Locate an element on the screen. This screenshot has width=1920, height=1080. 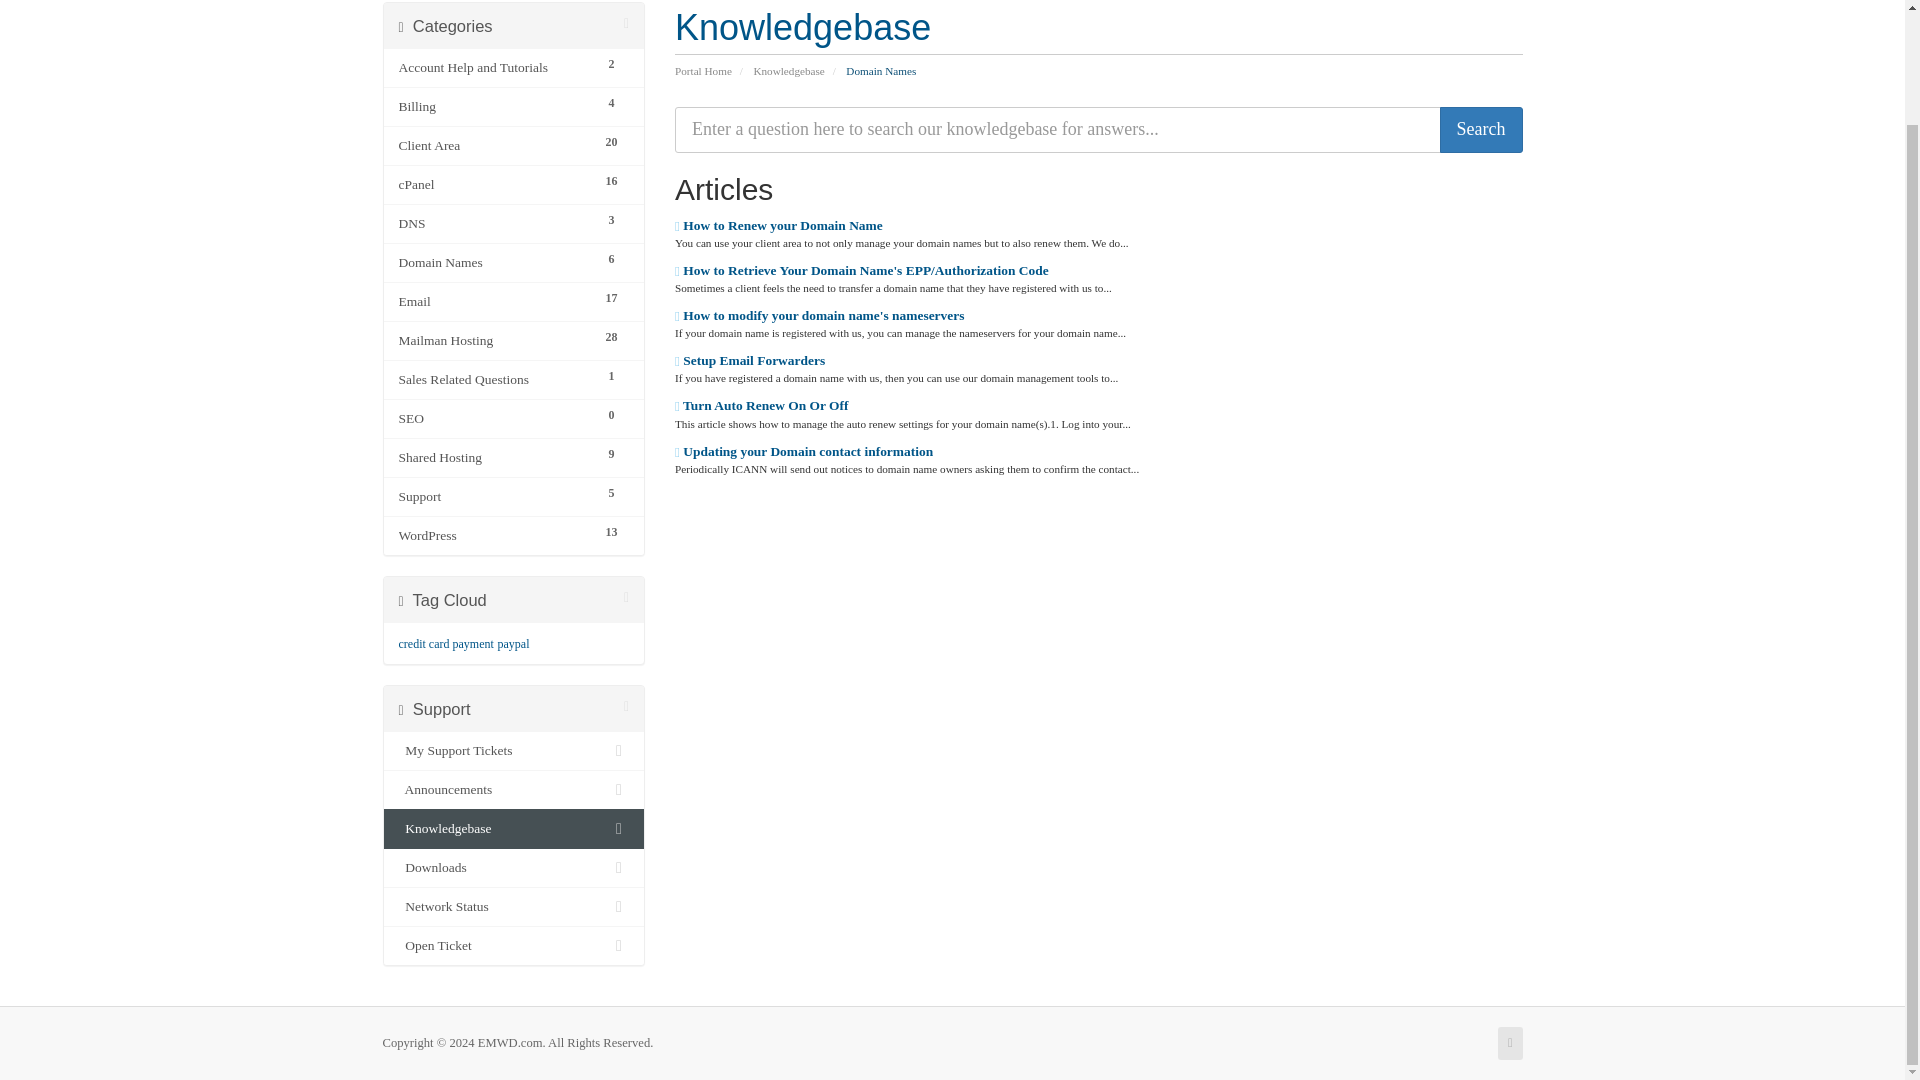
Mailman Hosting is located at coordinates (495, 341).